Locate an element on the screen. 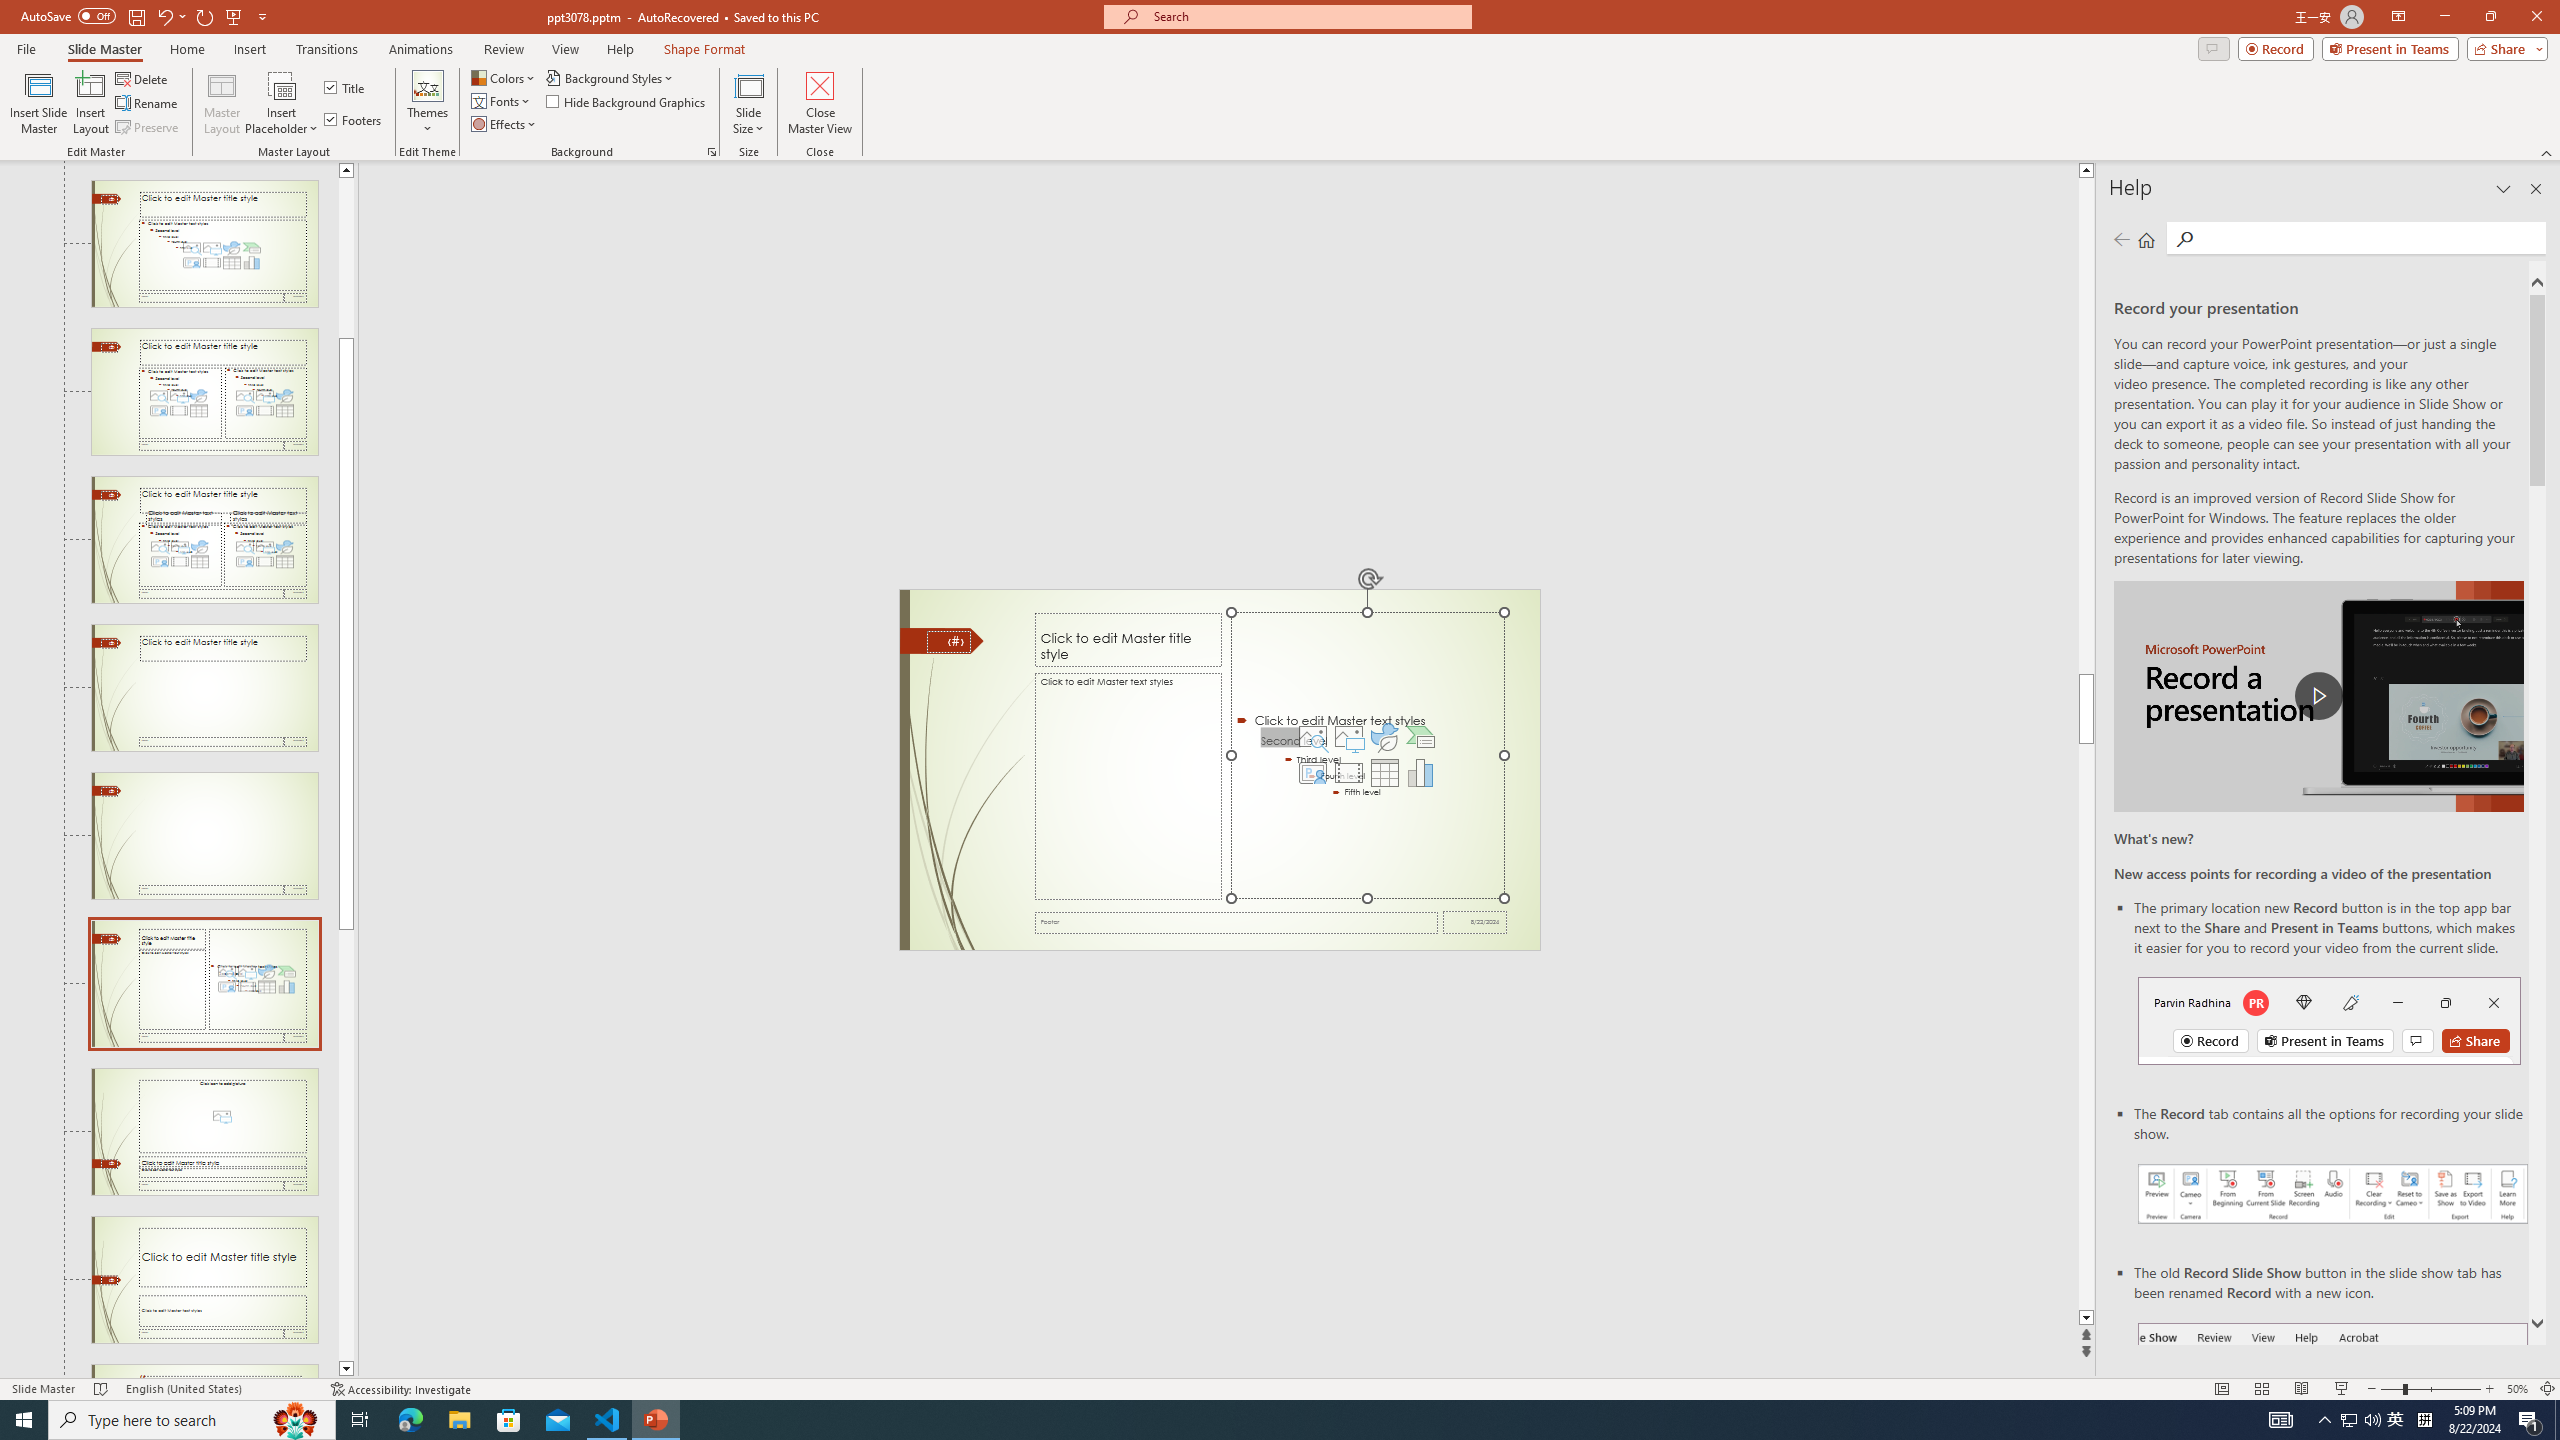 Image resolution: width=2560 pixels, height=1440 pixels. Task Pane Options is located at coordinates (2503, 189).